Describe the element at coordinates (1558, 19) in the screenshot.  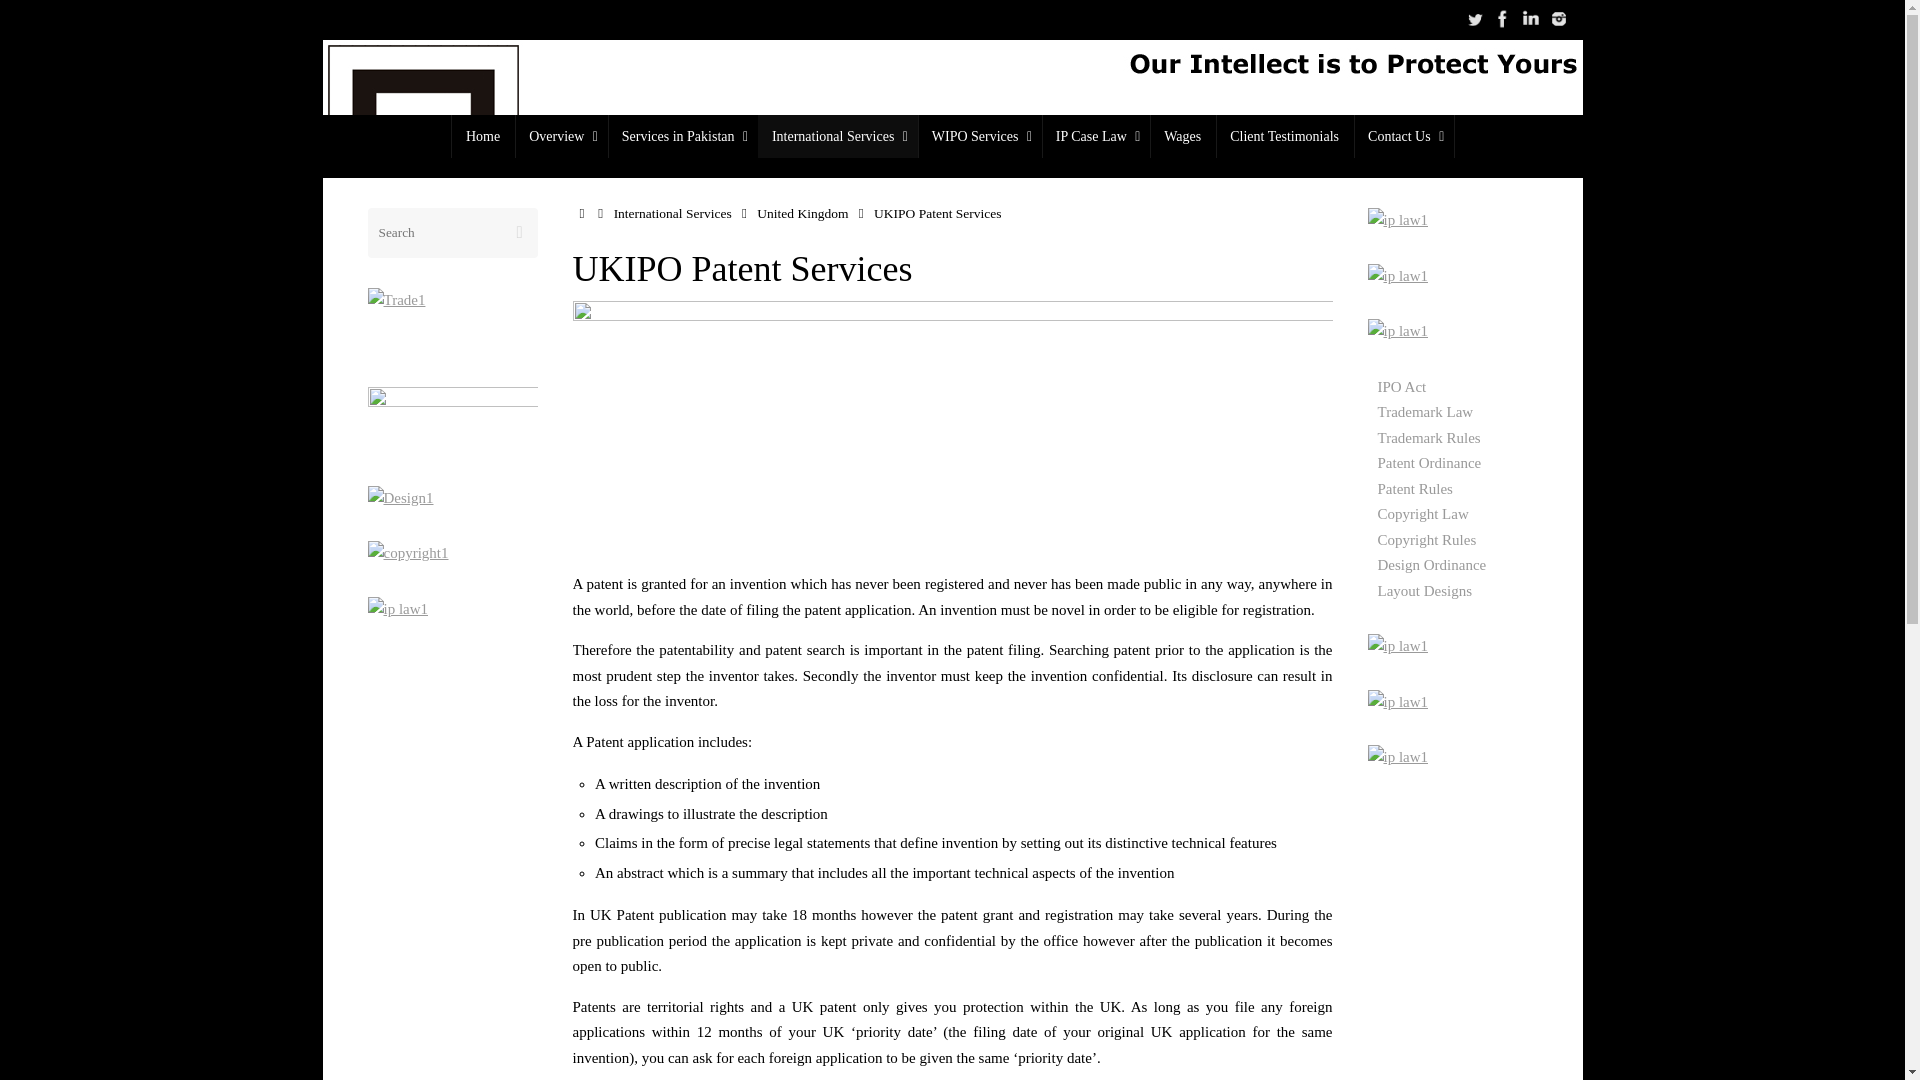
I see `Intellectual Property Logium` at that location.